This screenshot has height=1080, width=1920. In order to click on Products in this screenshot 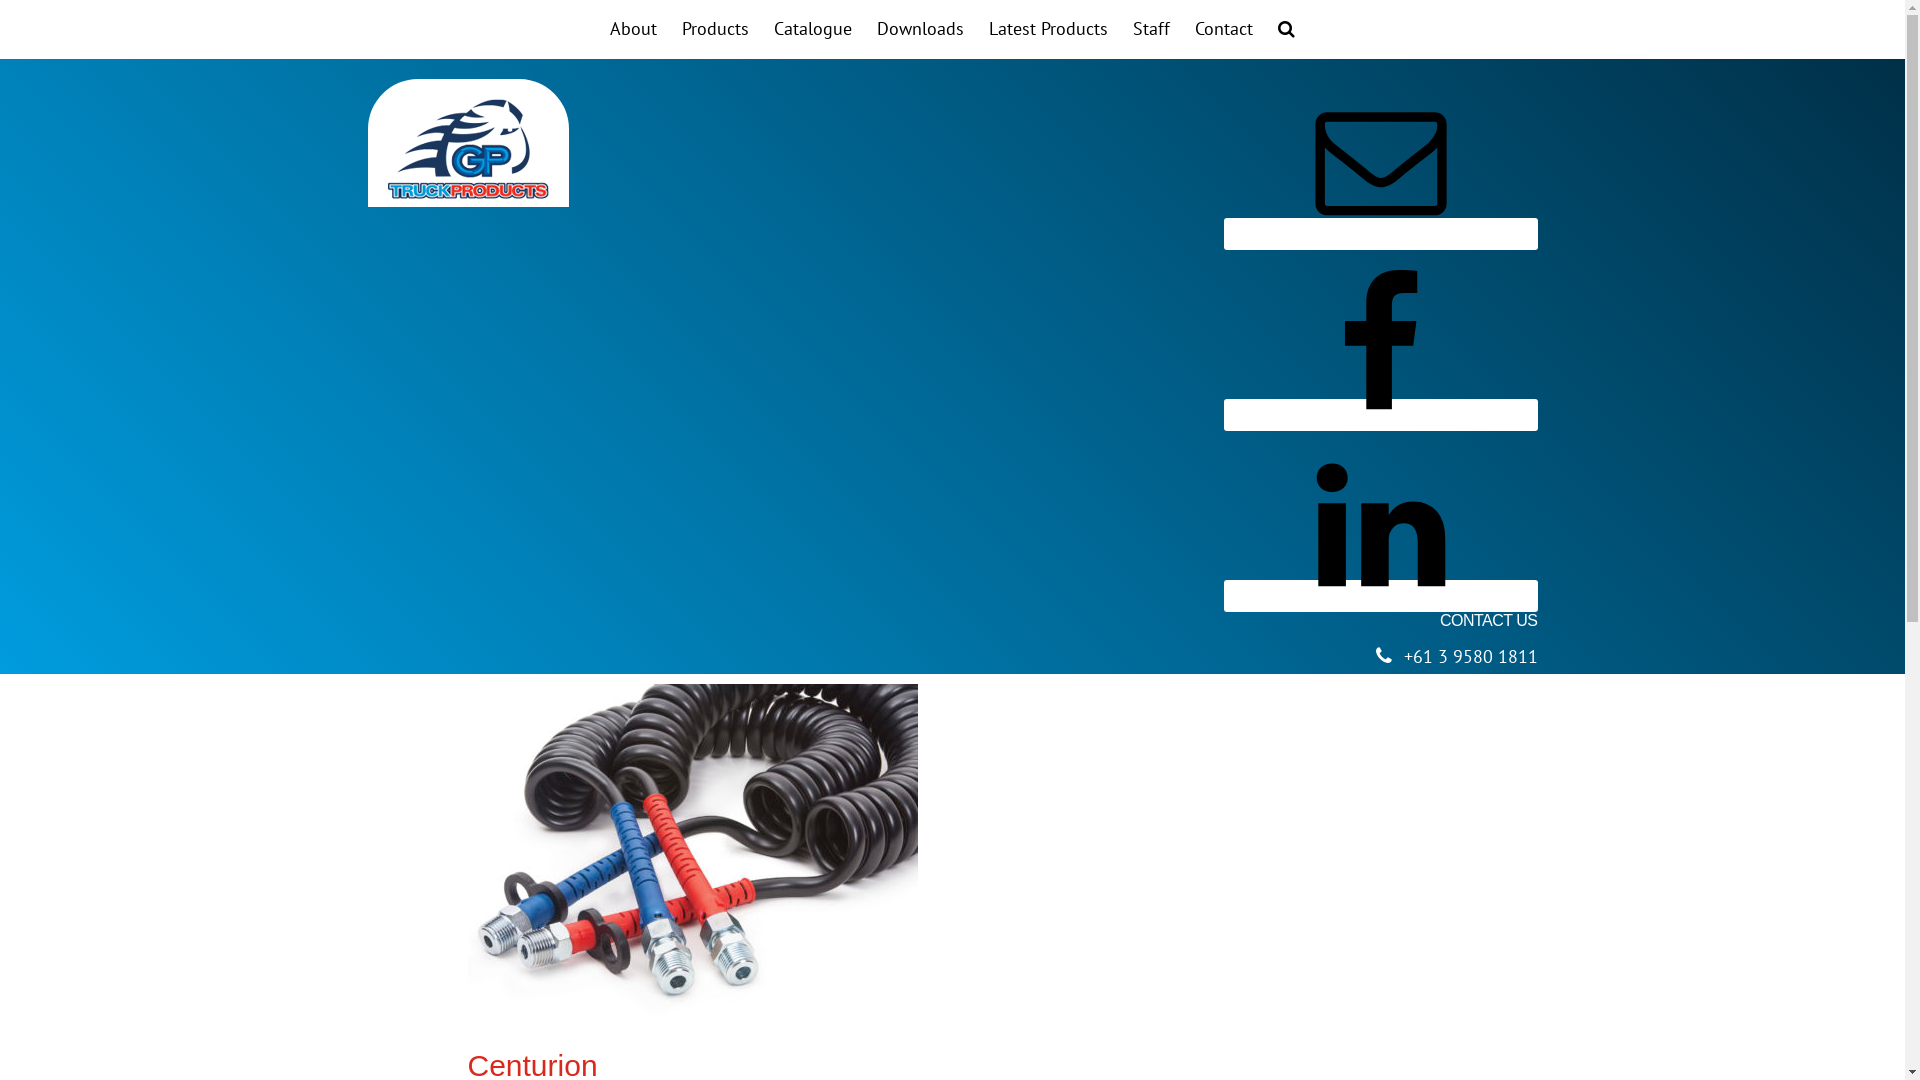, I will do `click(716, 29)`.